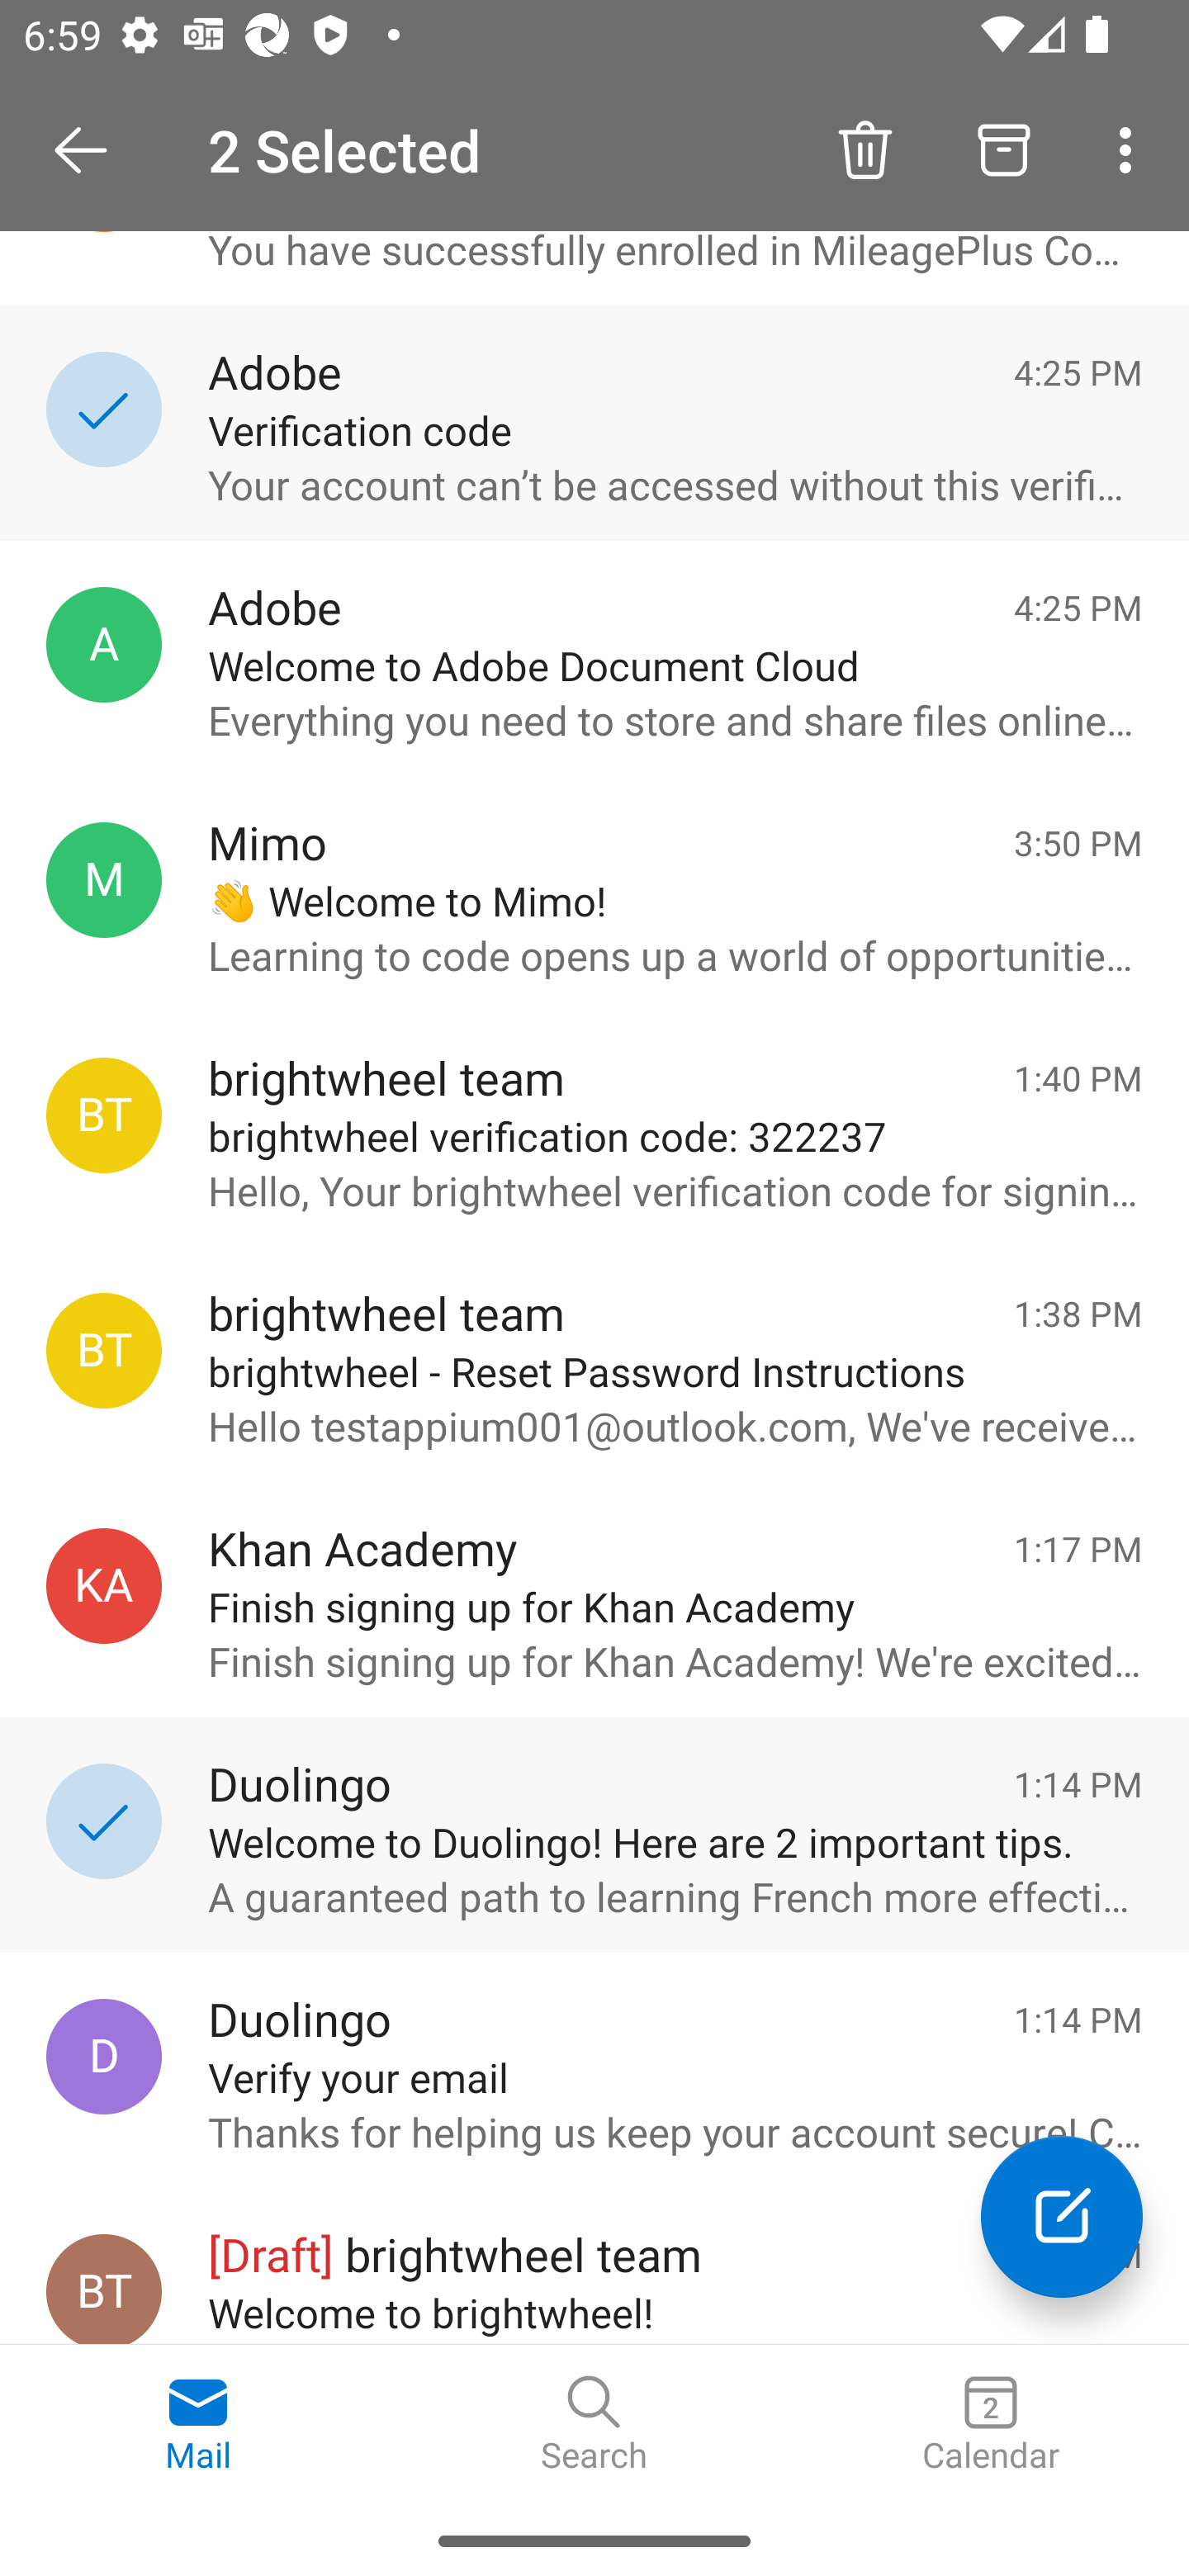 Image resolution: width=1189 pixels, height=2576 pixels. I want to click on Search, so click(594, 2425).